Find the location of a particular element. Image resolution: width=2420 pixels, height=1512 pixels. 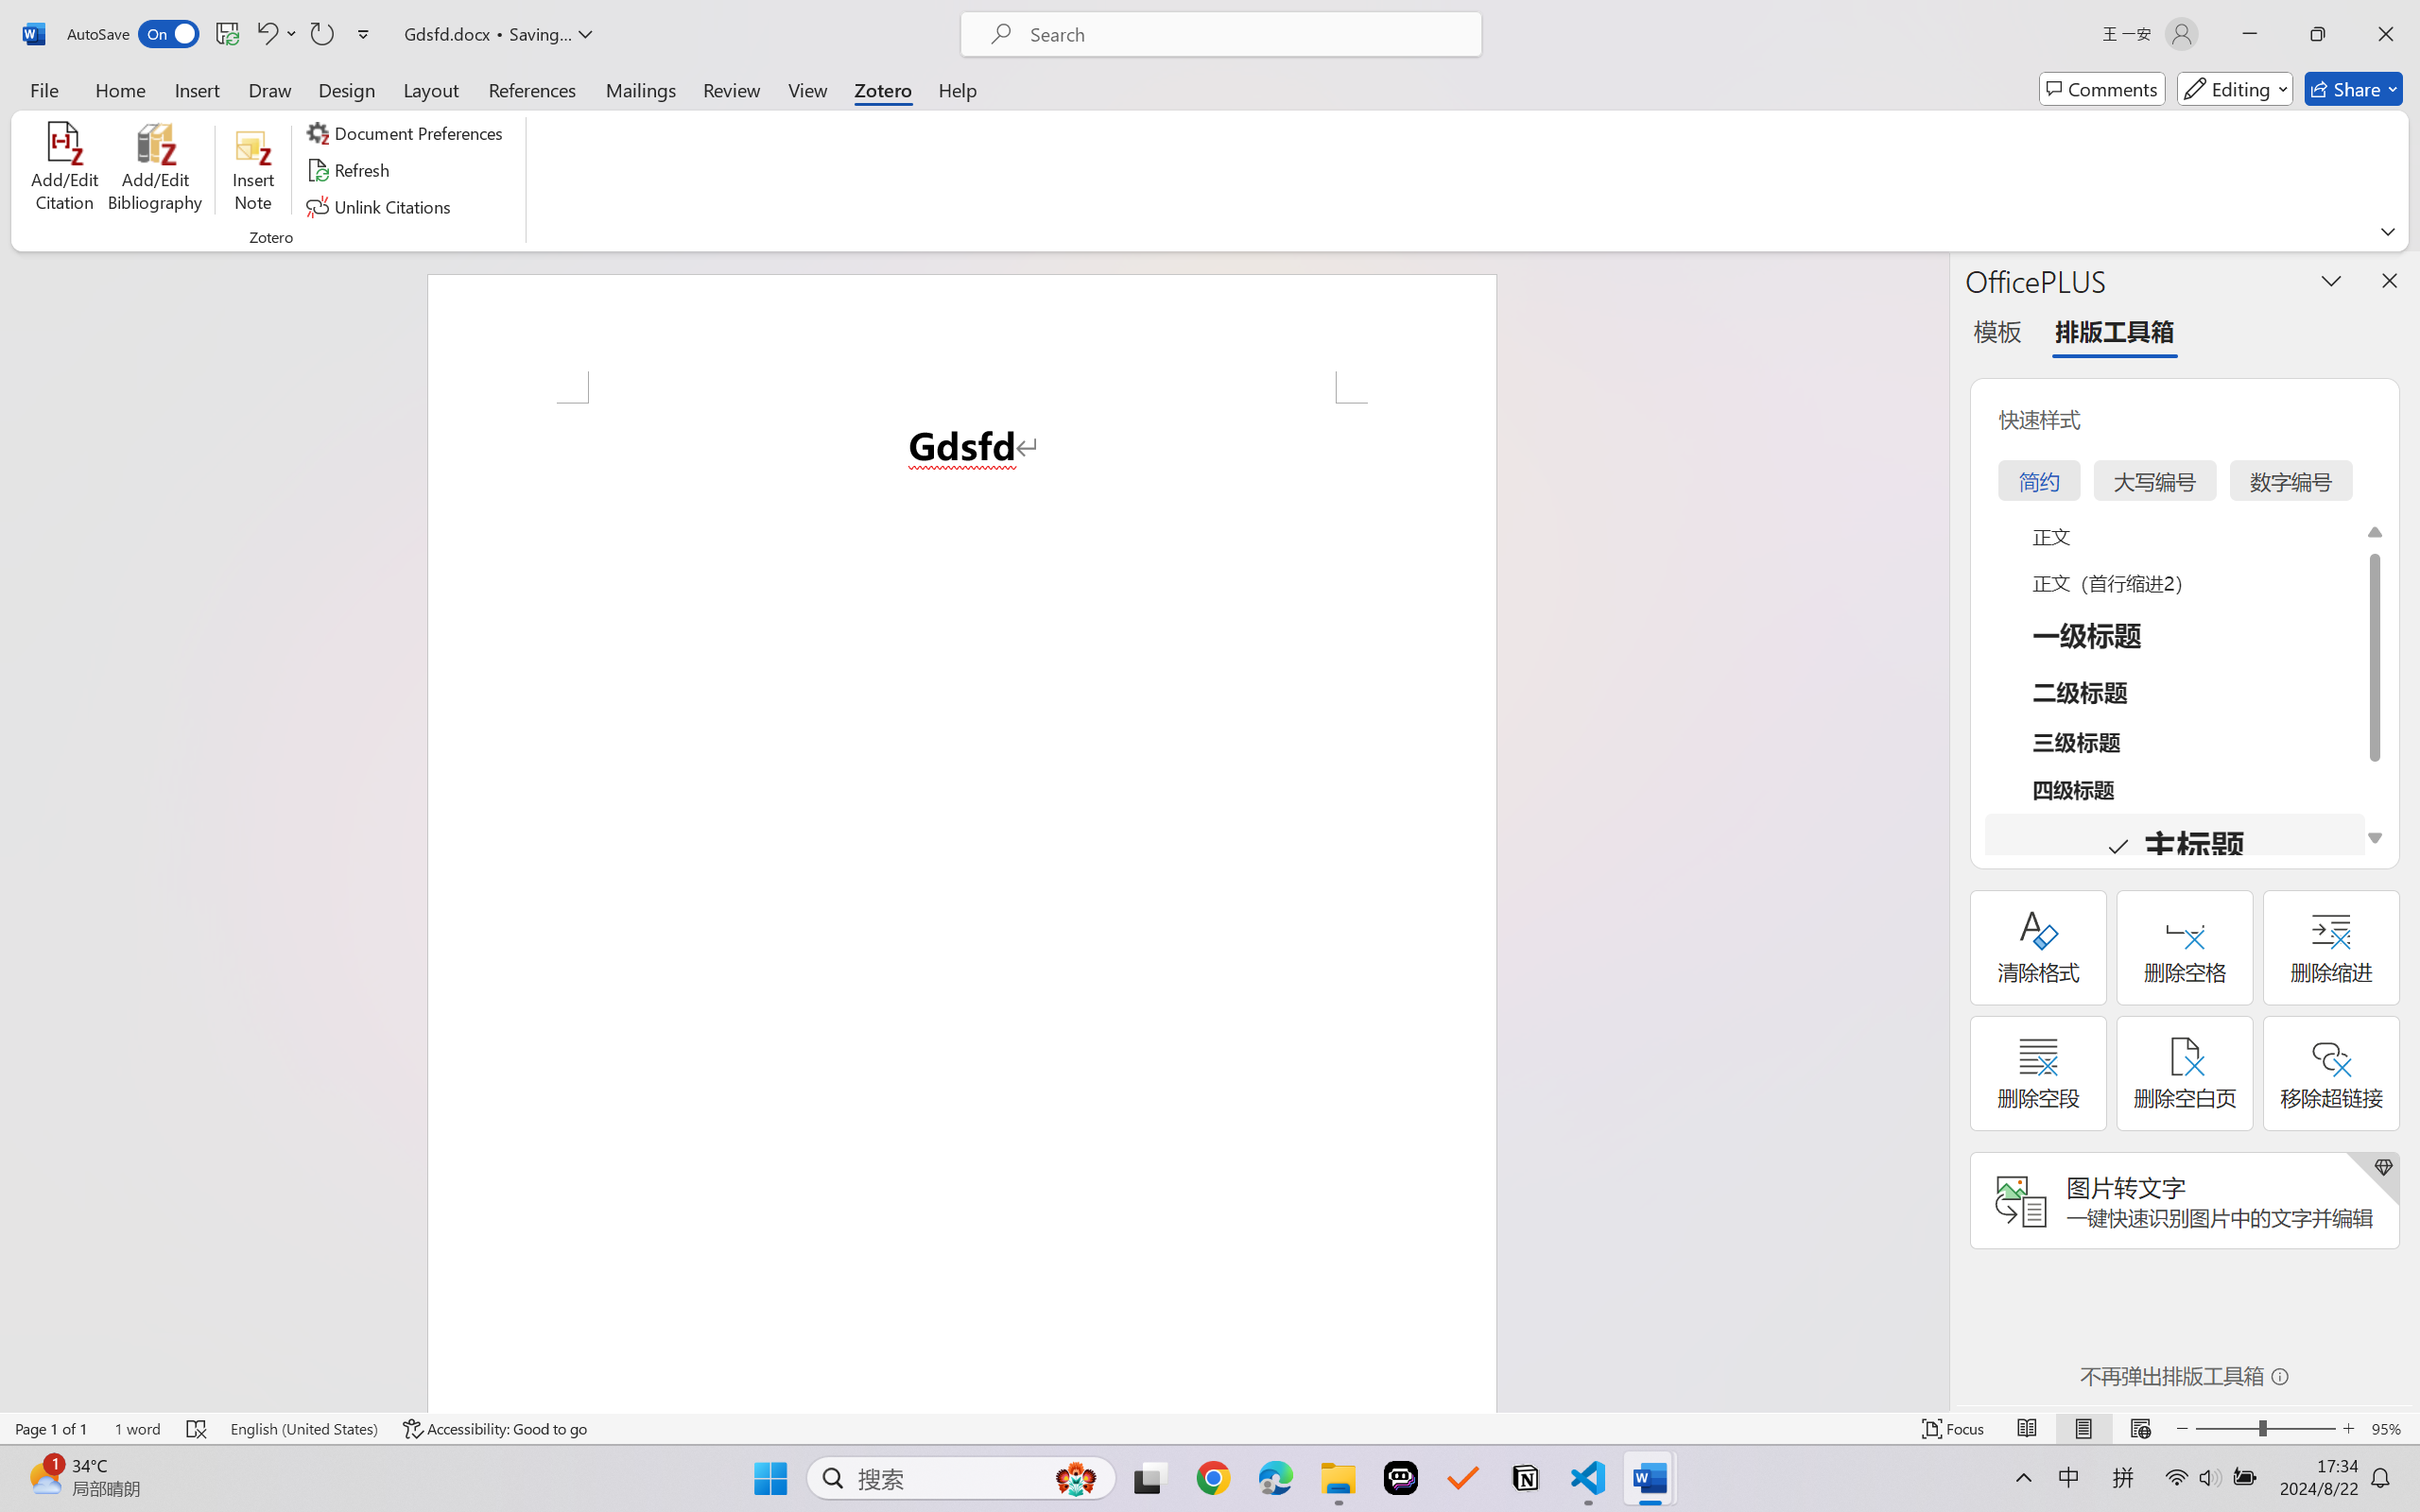

Zoom 95% is located at coordinates (2391, 1429).